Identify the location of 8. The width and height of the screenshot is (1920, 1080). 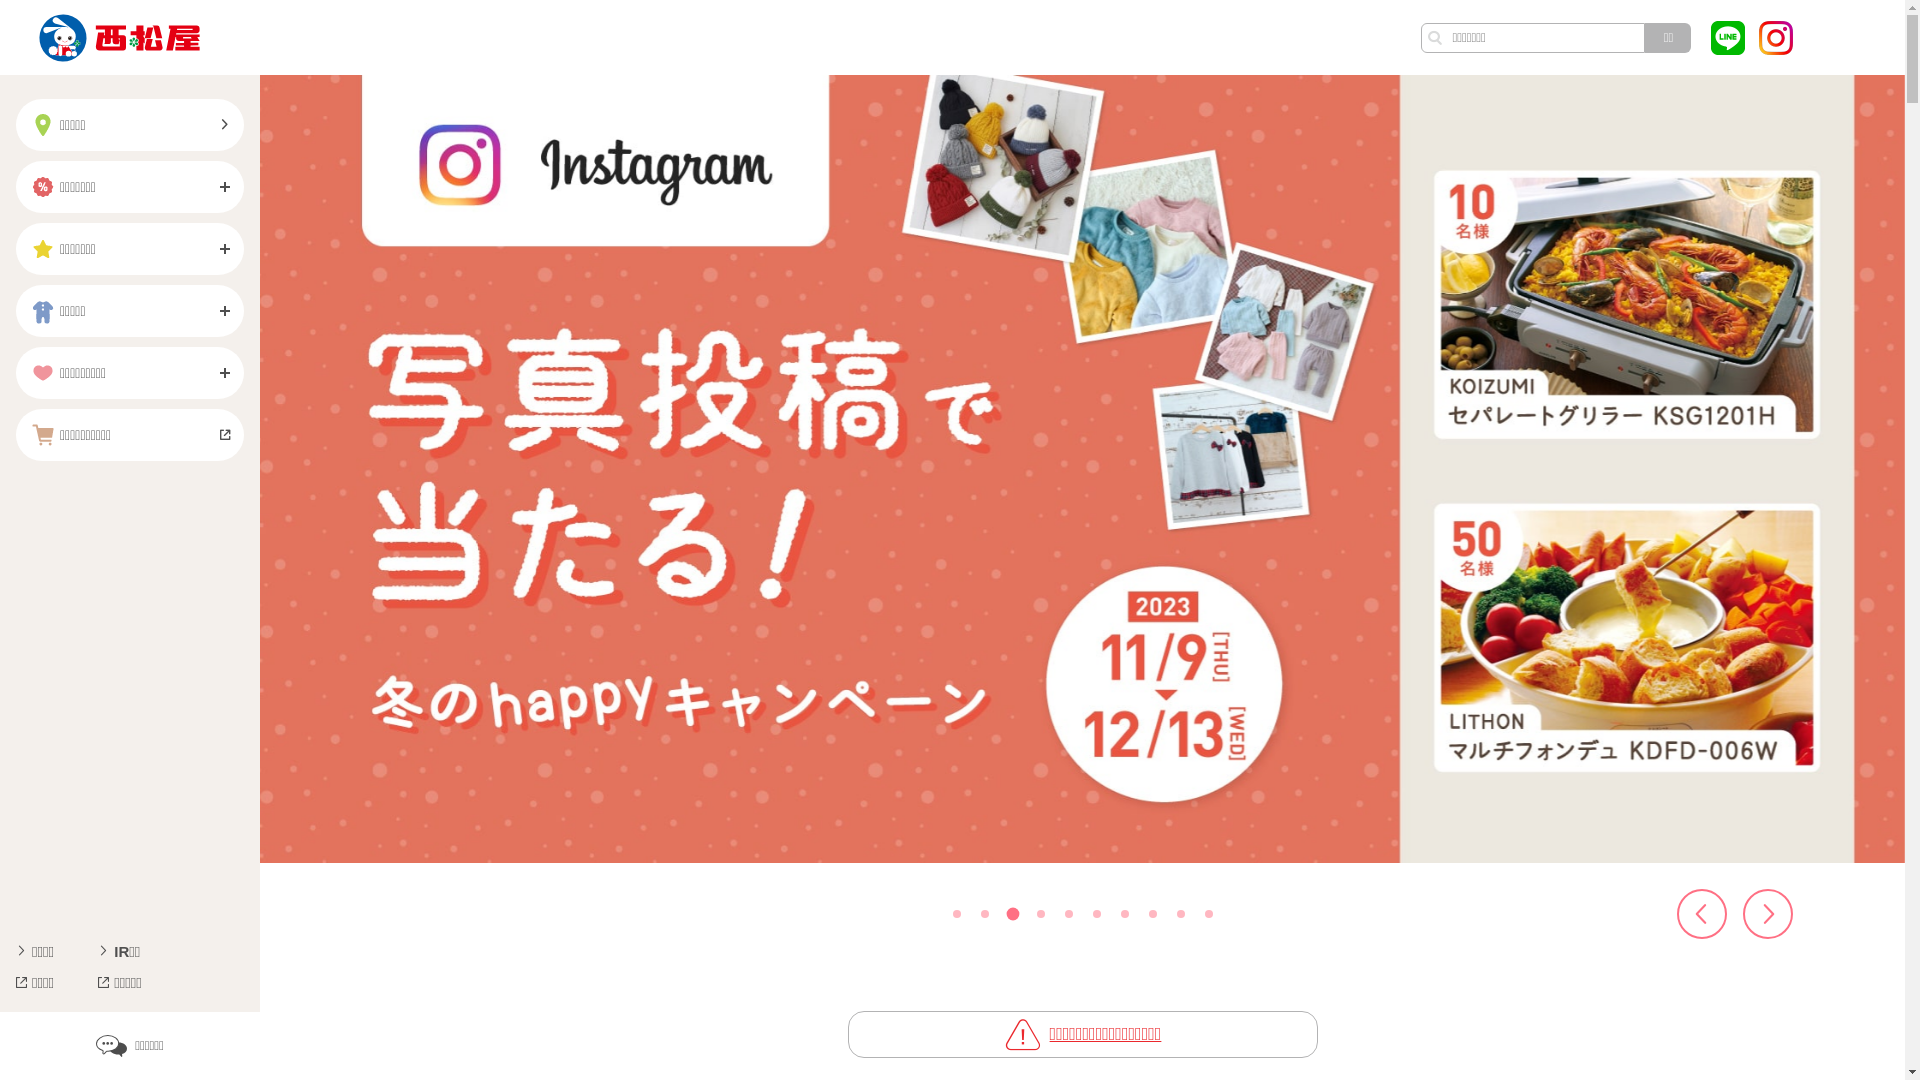
(1152, 914).